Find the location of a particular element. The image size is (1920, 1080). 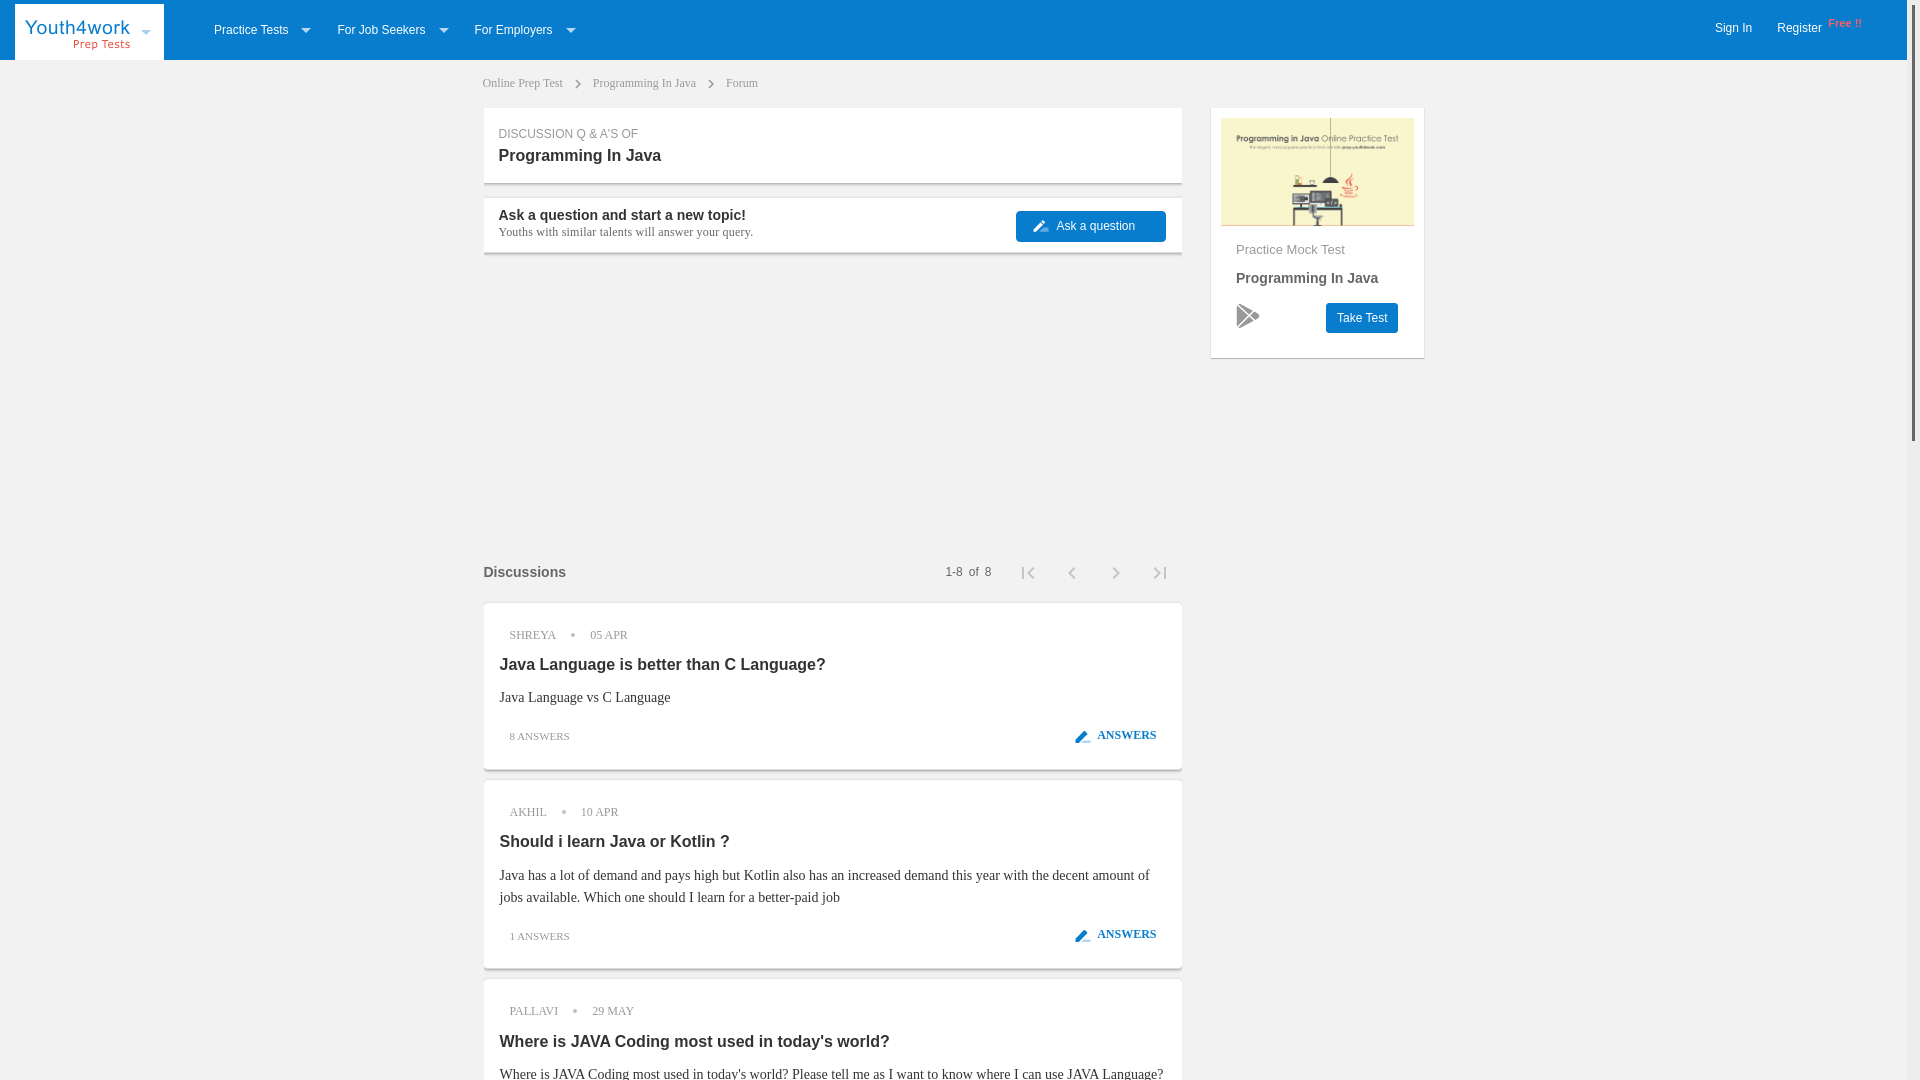

Sign In is located at coordinates (1733, 28).